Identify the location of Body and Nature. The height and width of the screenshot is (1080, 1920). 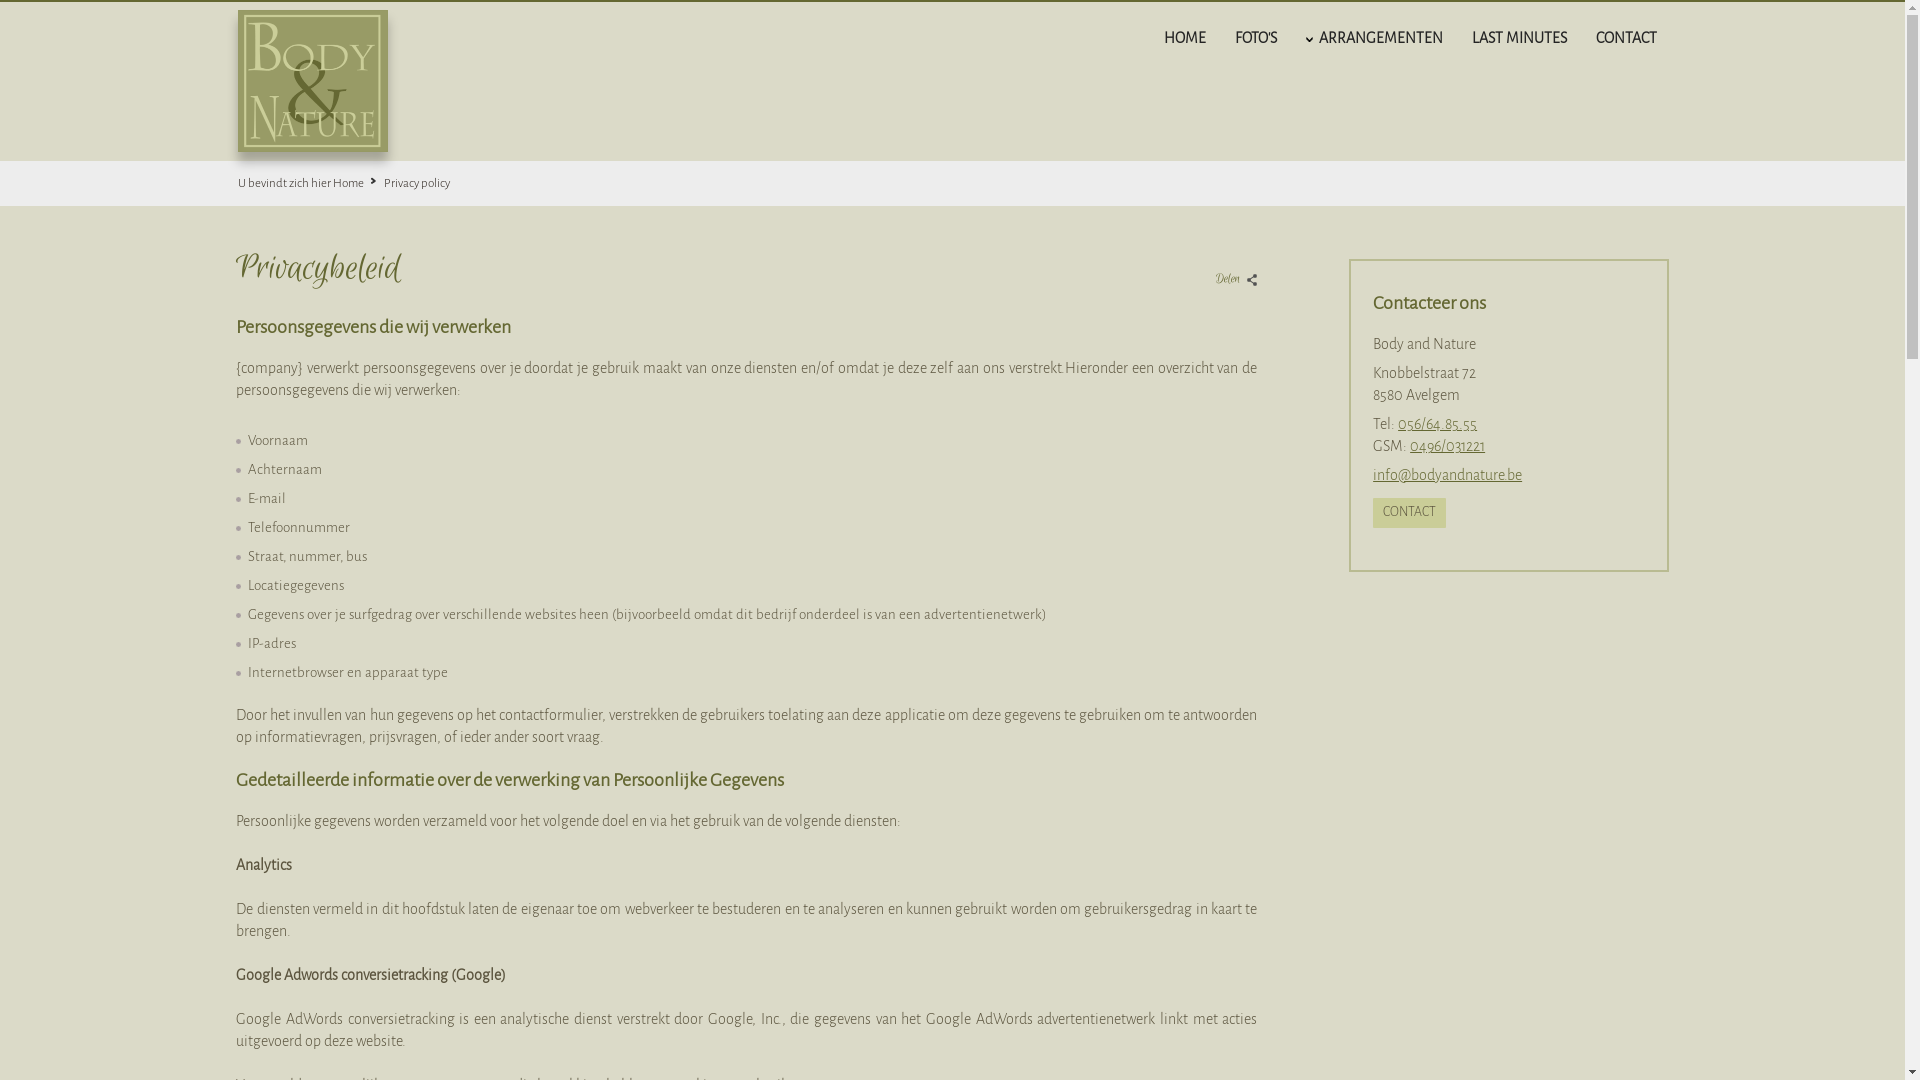
(313, 81).